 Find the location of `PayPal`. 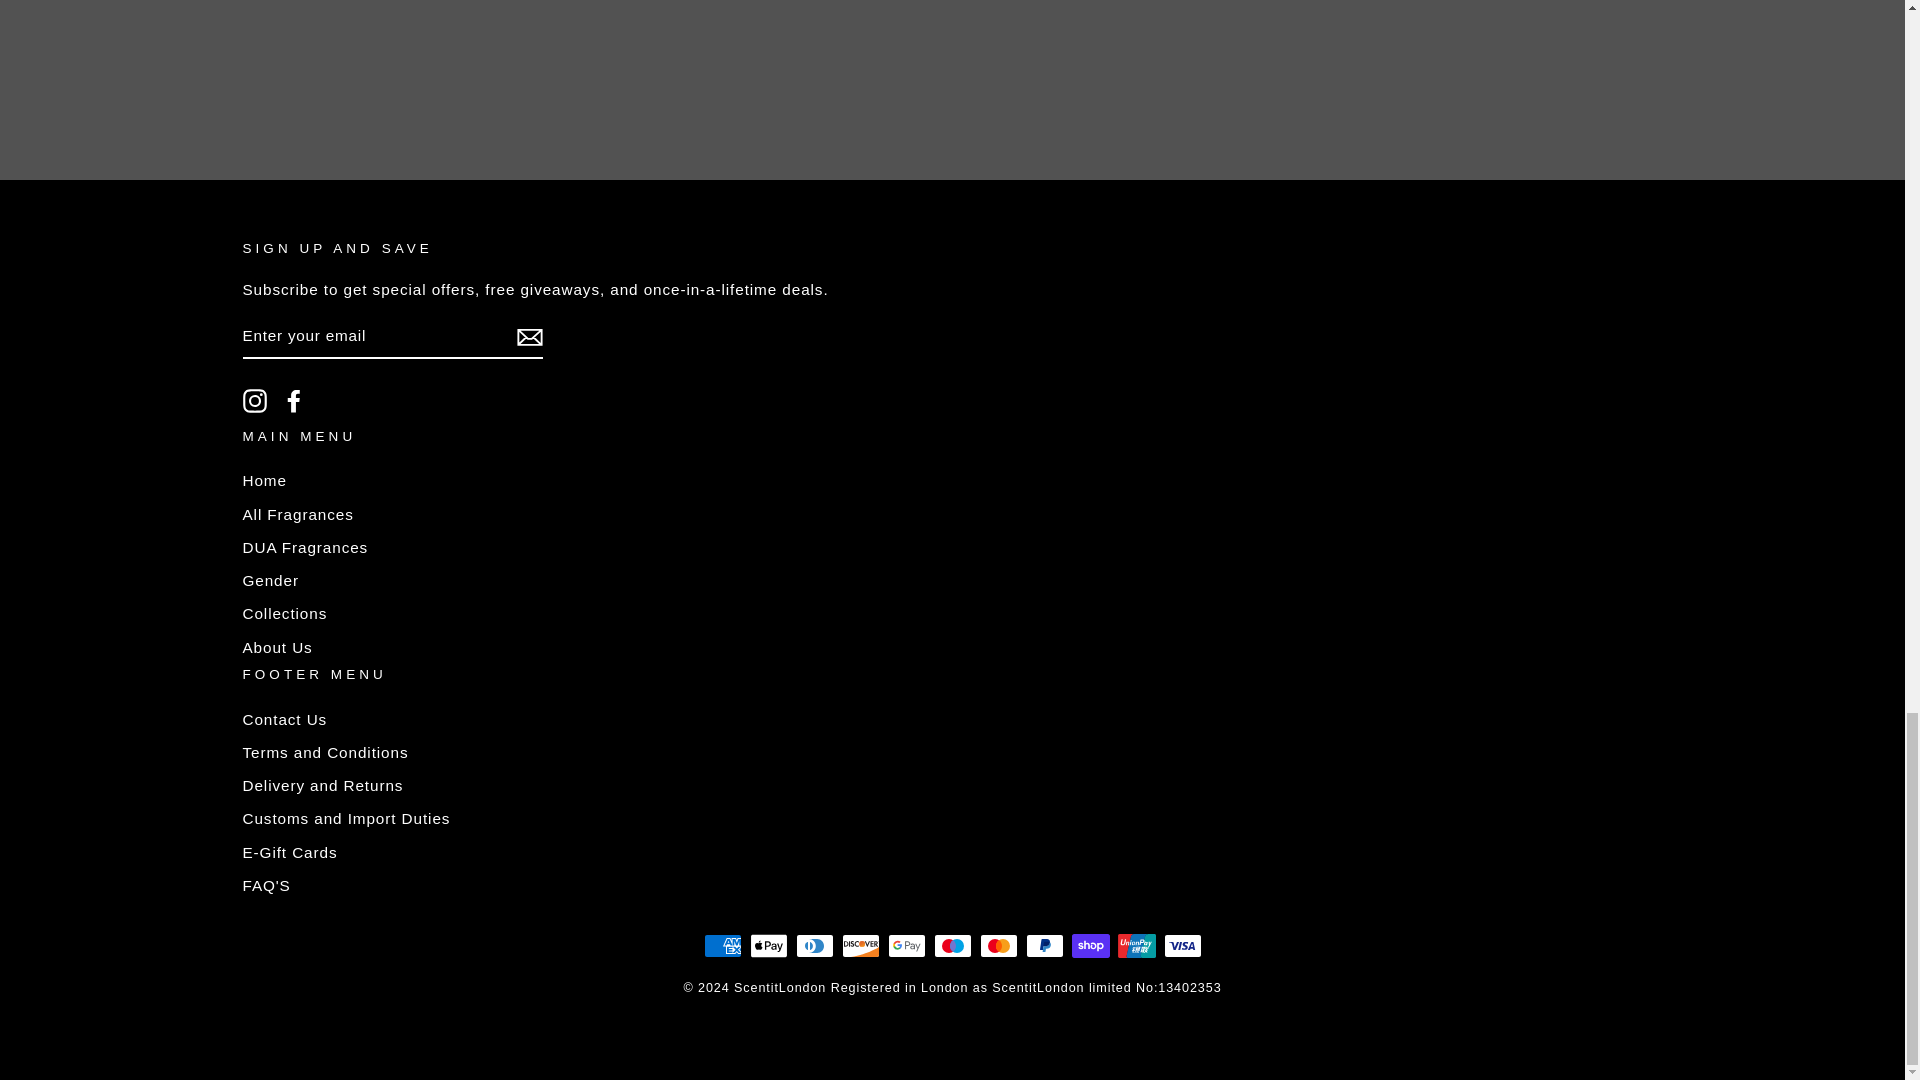

PayPal is located at coordinates (1044, 946).